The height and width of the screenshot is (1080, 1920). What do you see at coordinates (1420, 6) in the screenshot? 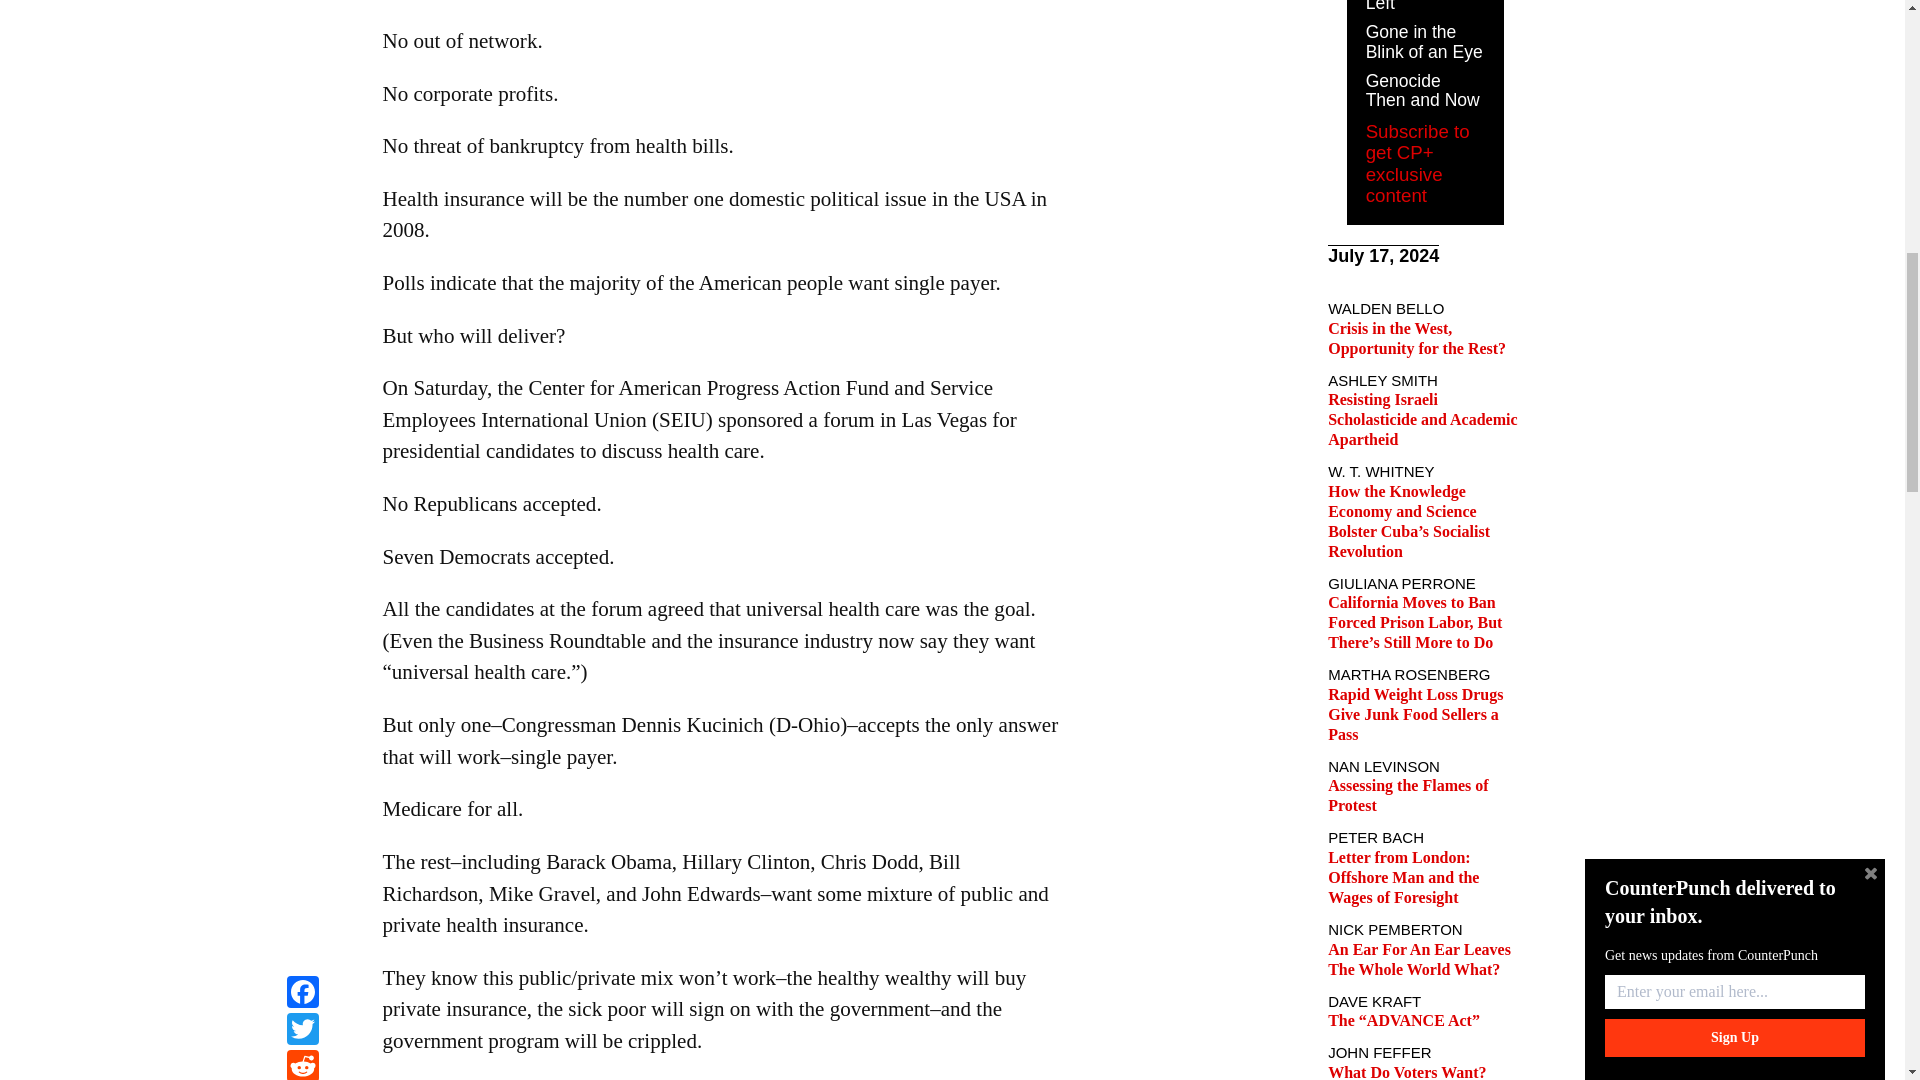
I see `The Molting of the Dirtbag Left` at bounding box center [1420, 6].